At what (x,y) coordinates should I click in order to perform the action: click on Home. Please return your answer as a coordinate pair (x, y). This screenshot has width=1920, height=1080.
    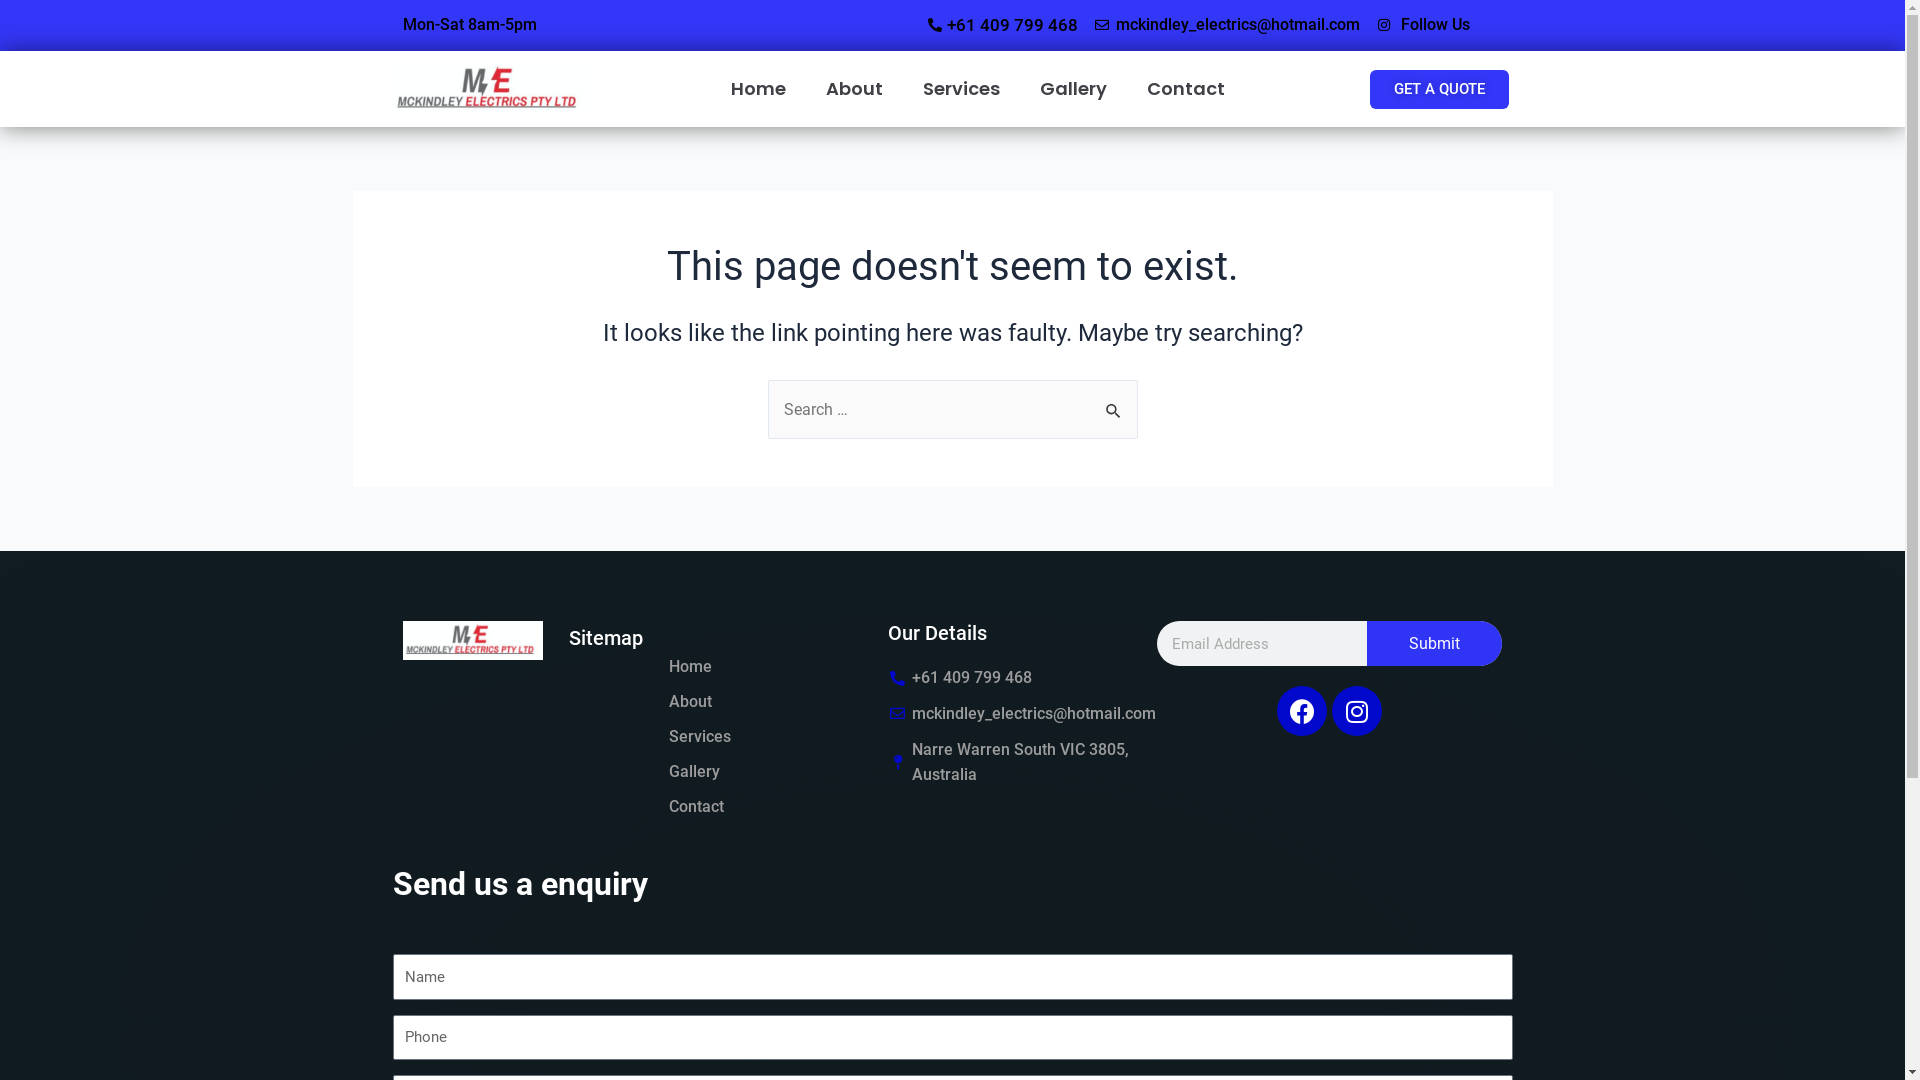
    Looking at the image, I should click on (758, 89).